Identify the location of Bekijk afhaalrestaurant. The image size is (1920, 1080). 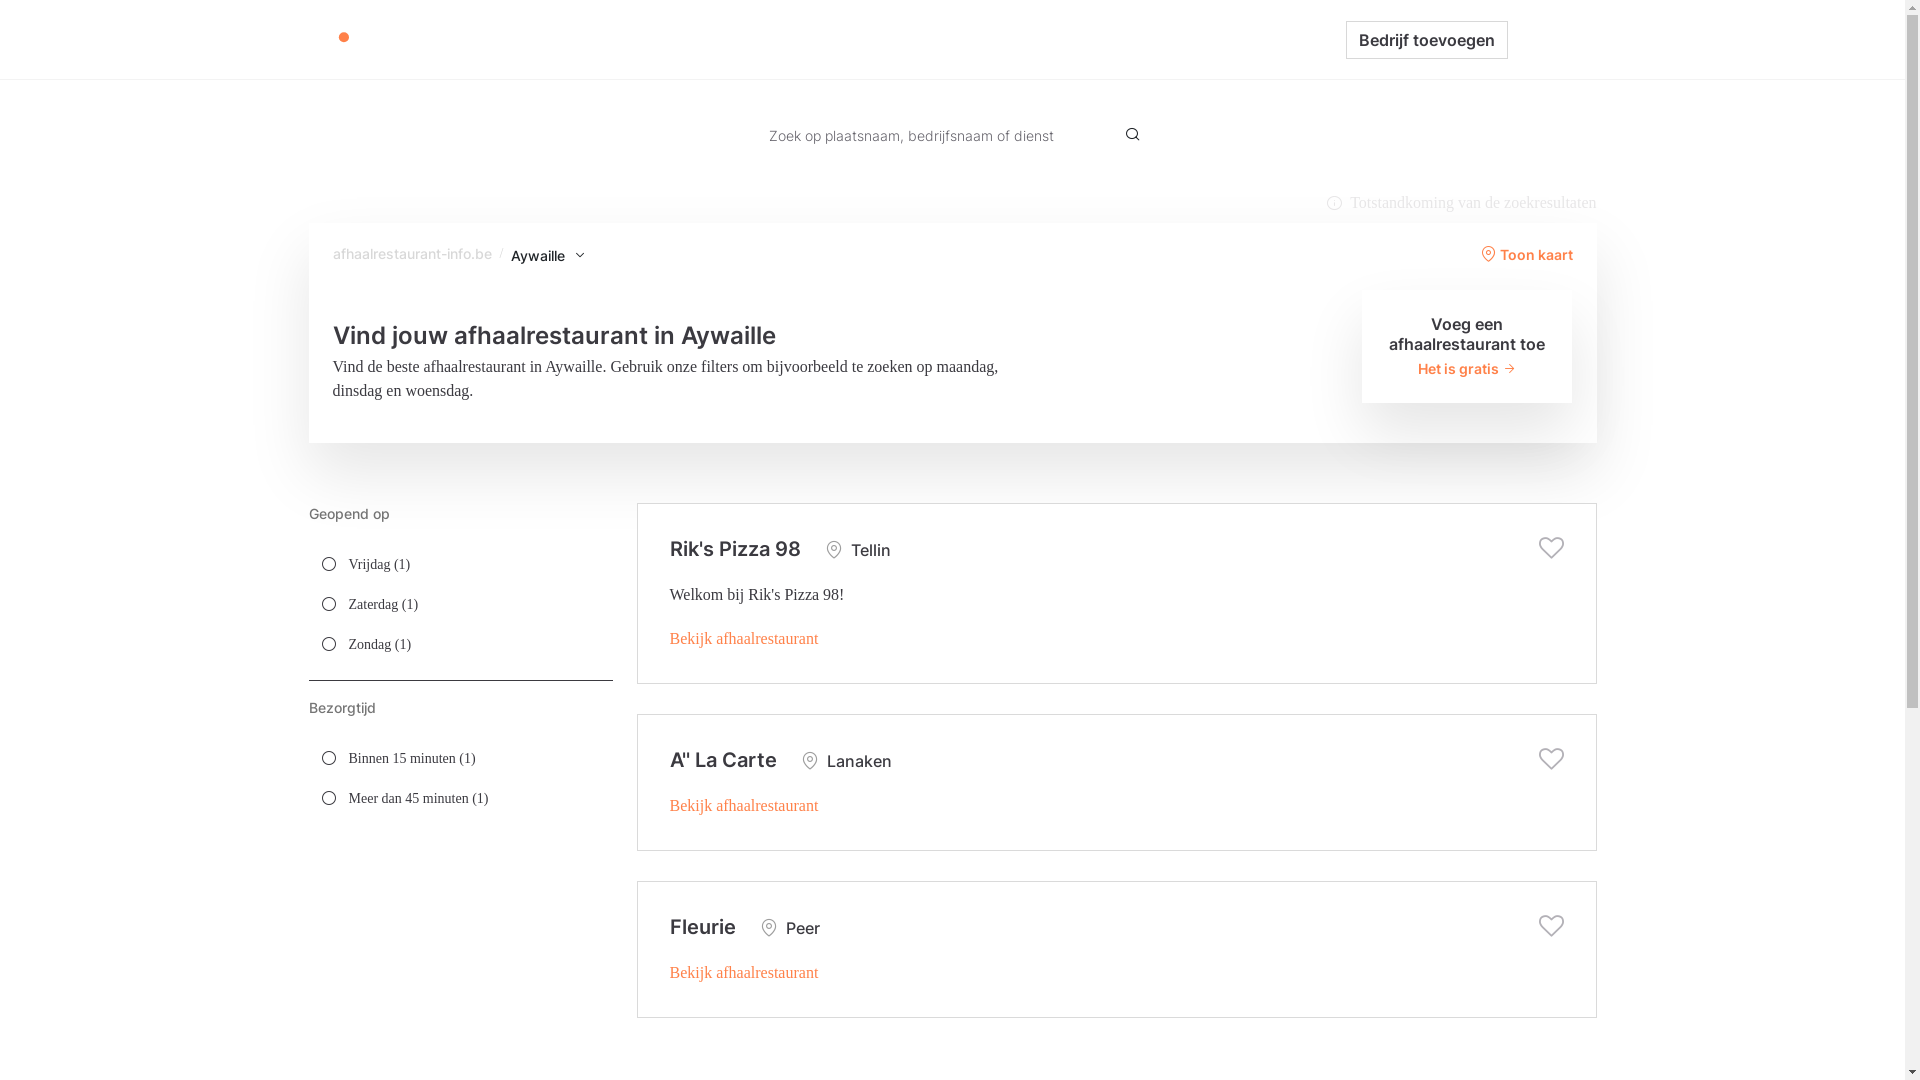
(744, 806).